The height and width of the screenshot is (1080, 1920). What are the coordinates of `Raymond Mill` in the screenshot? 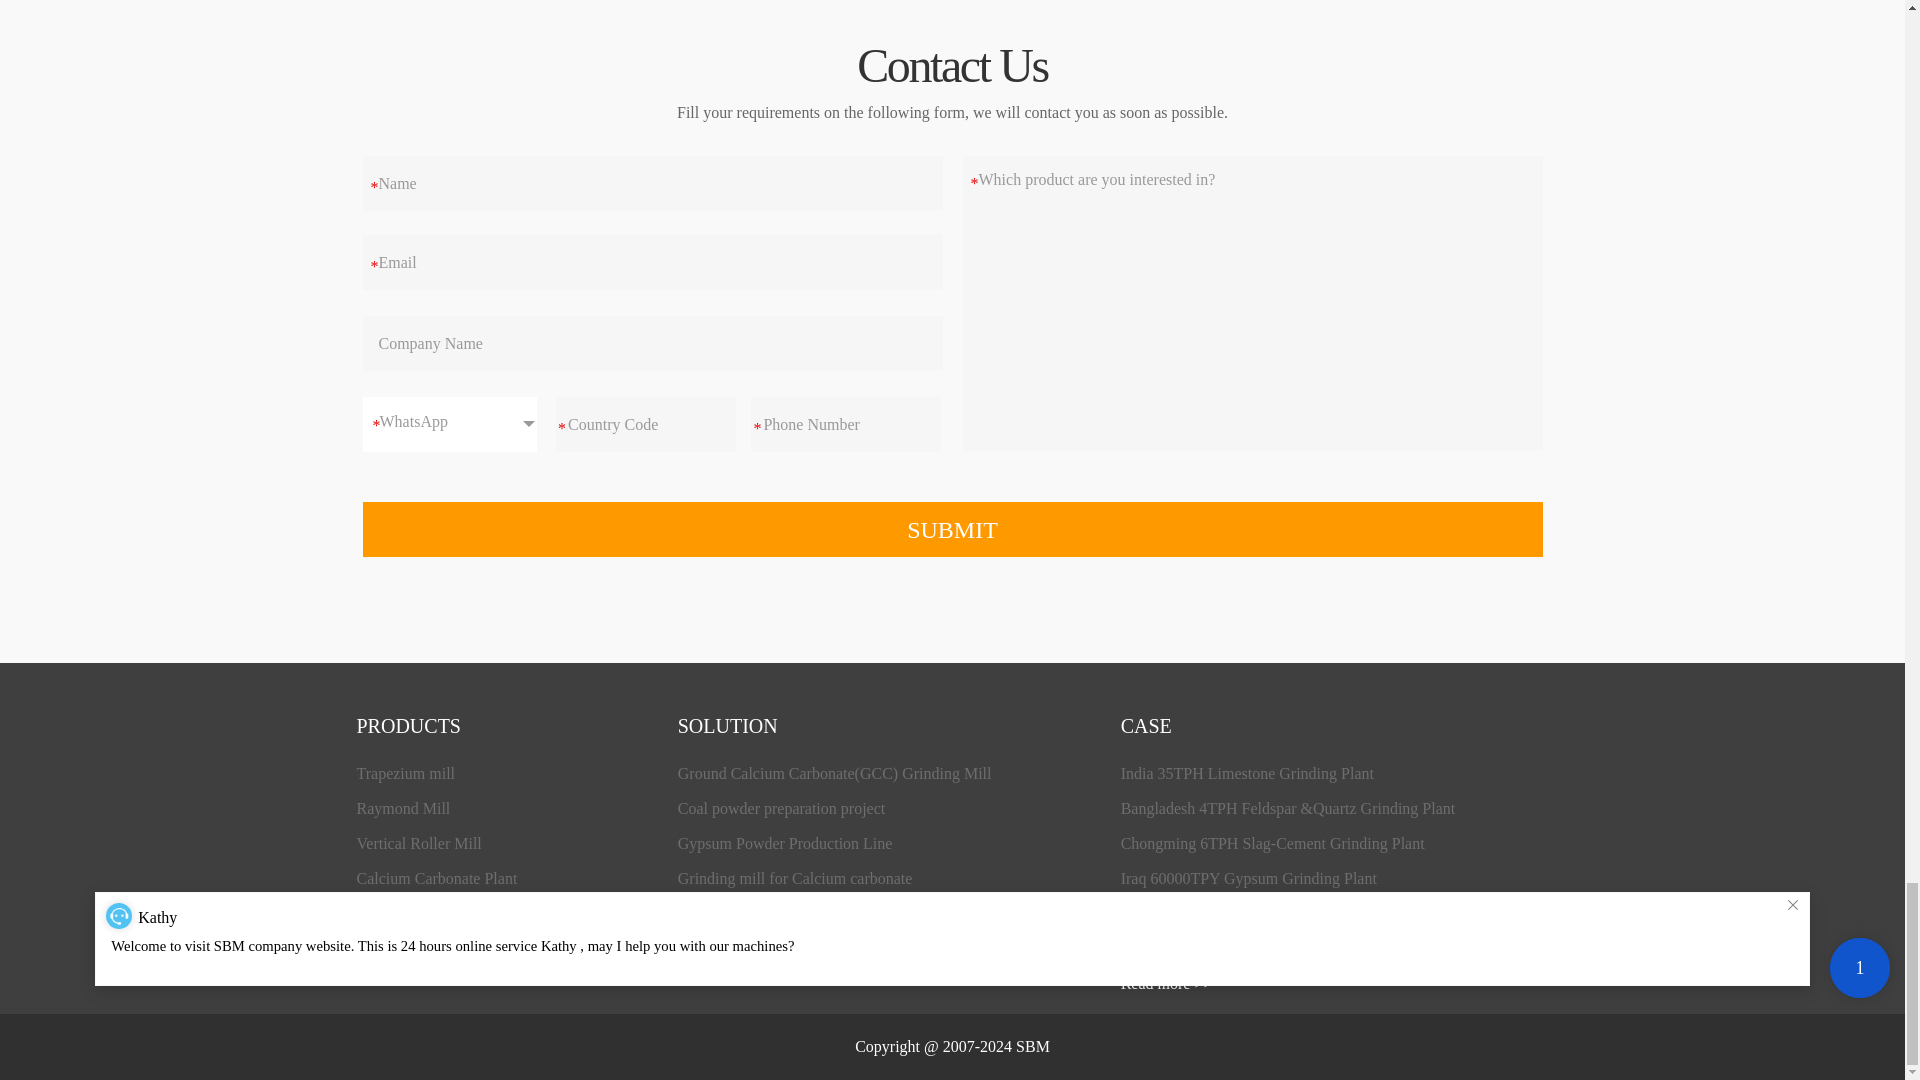 It's located at (402, 808).